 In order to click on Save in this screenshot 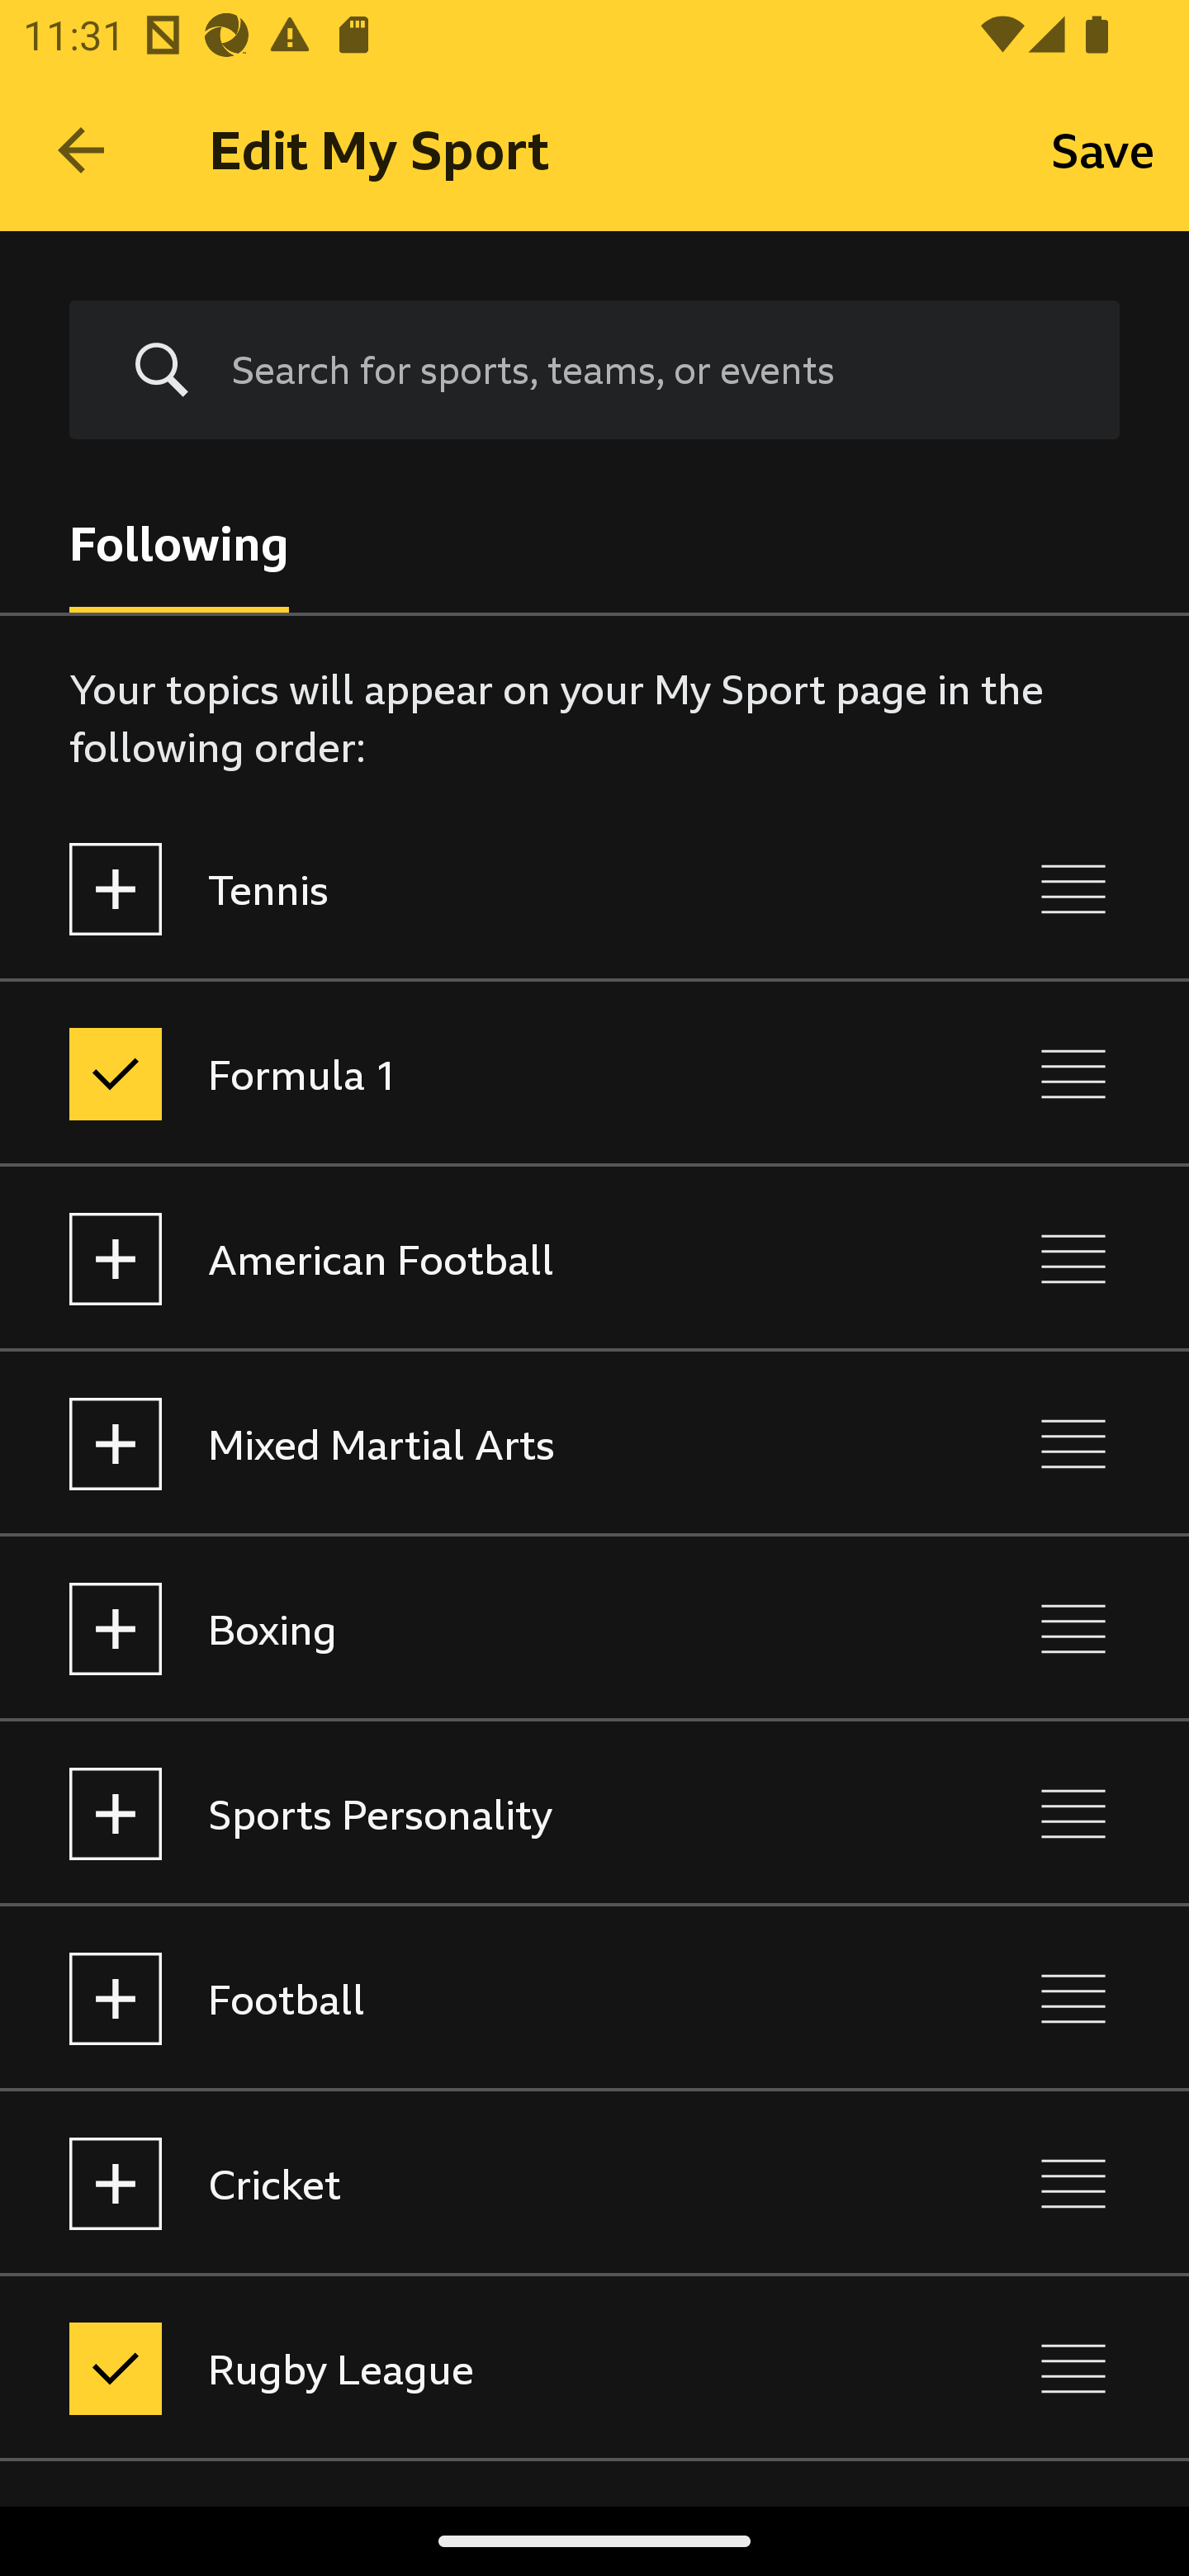, I will do `click(1103, 149)`.